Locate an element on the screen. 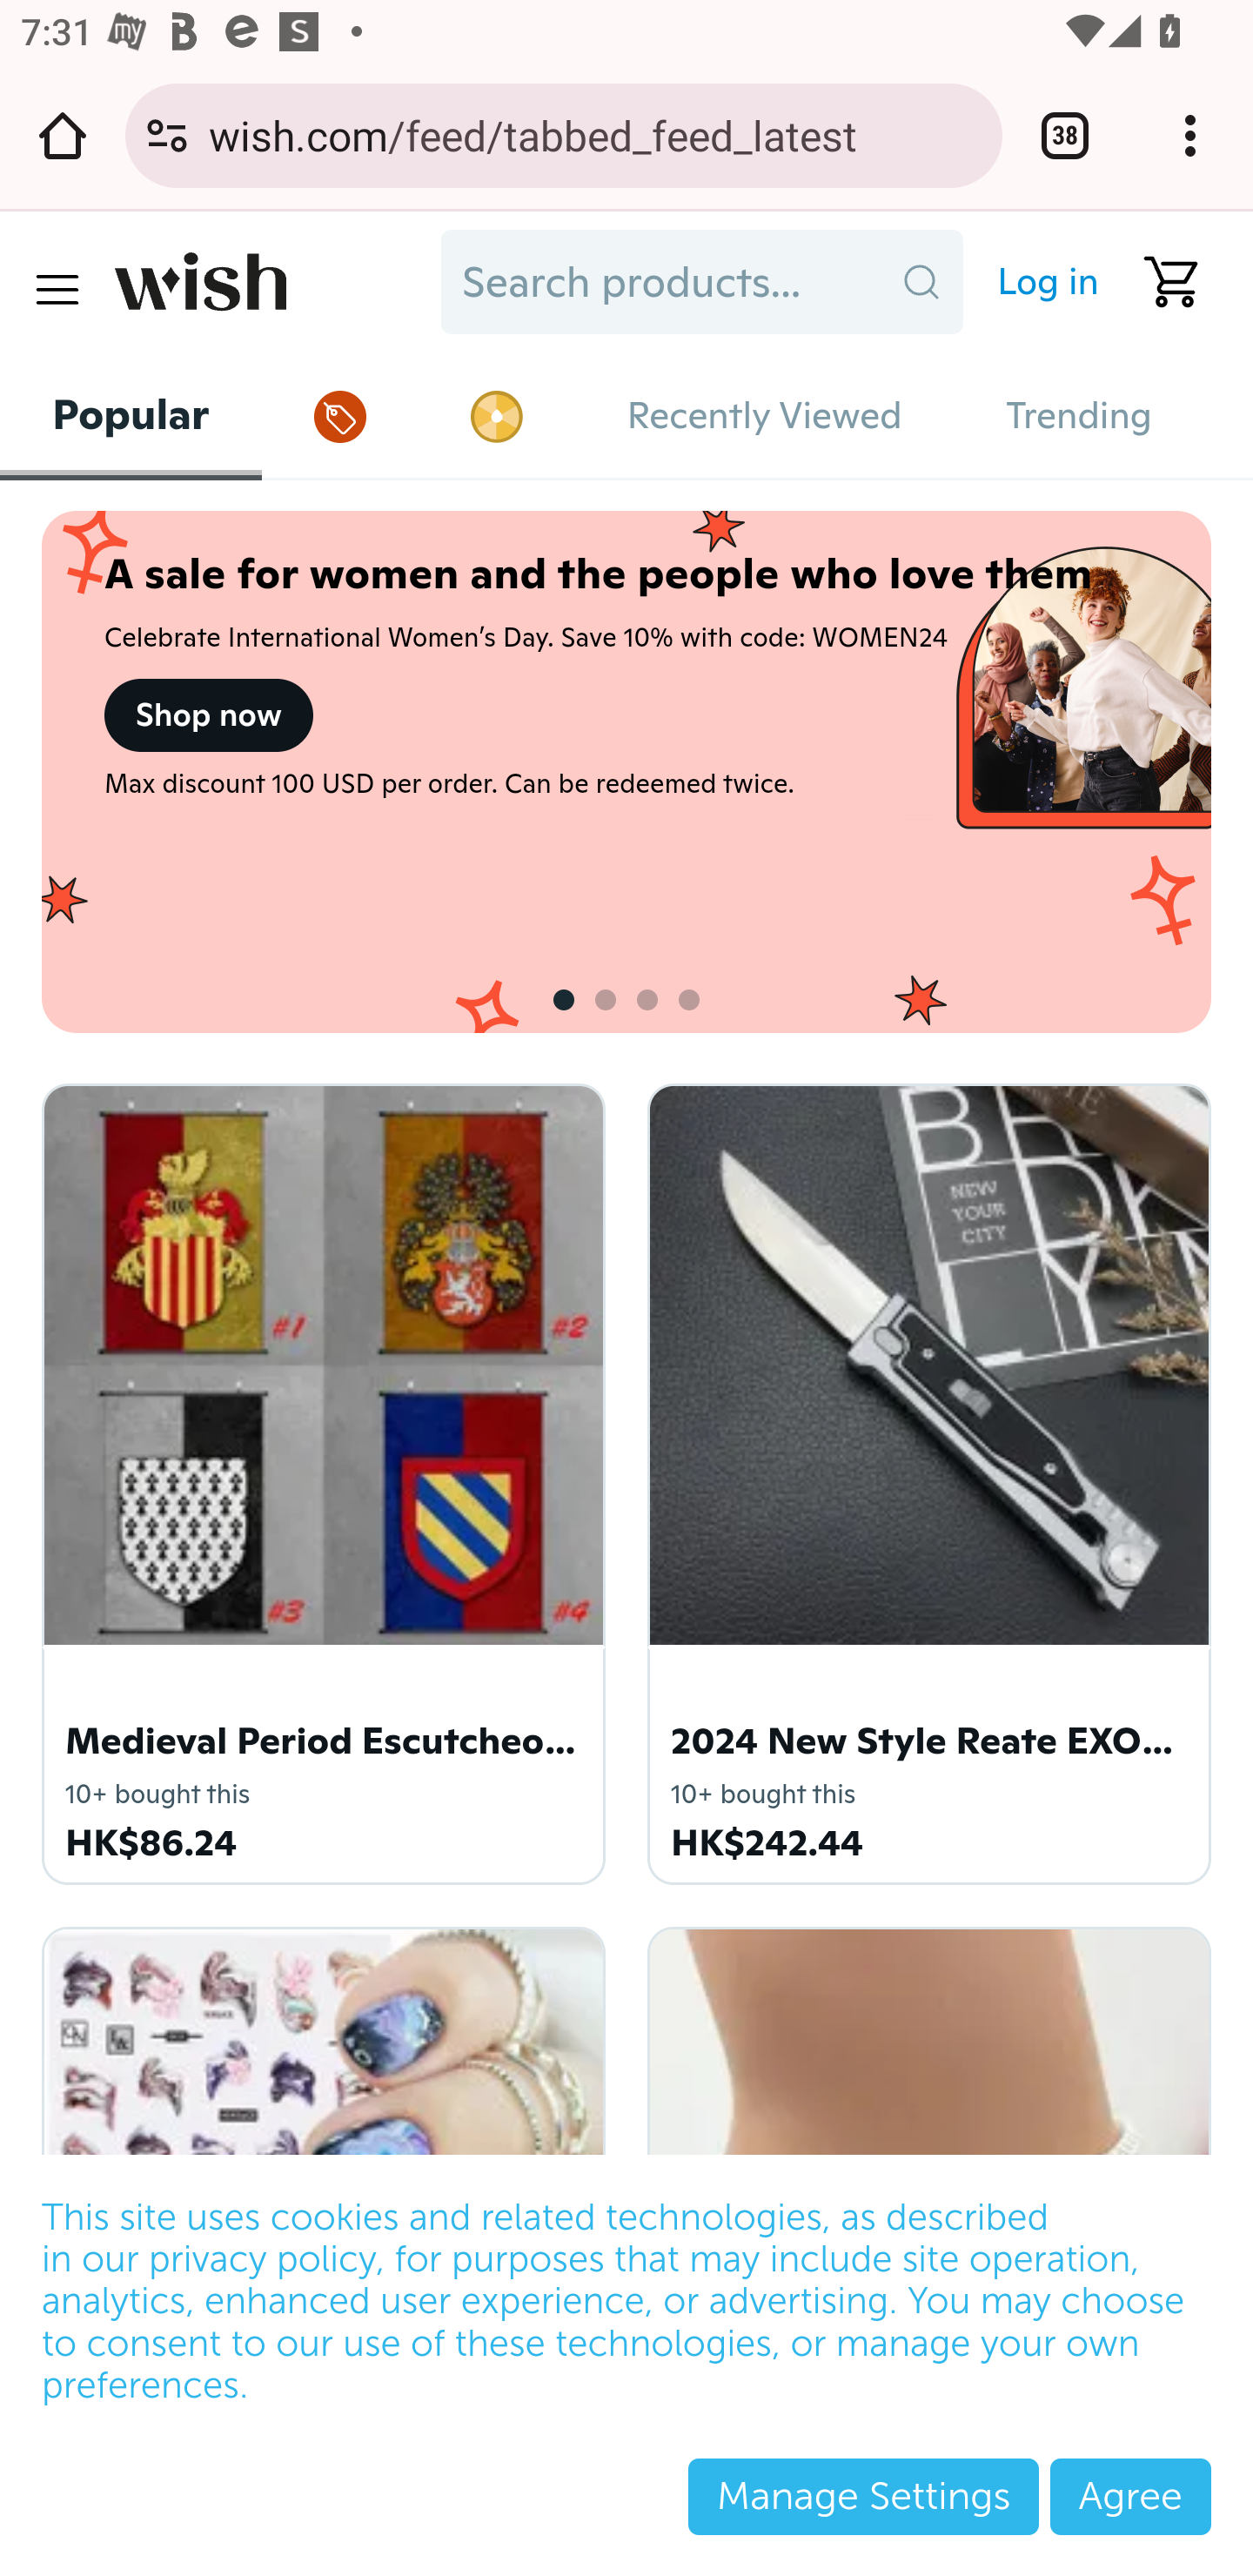 This screenshot has height=2576, width=1253. Agree is located at coordinates (1130, 2496).